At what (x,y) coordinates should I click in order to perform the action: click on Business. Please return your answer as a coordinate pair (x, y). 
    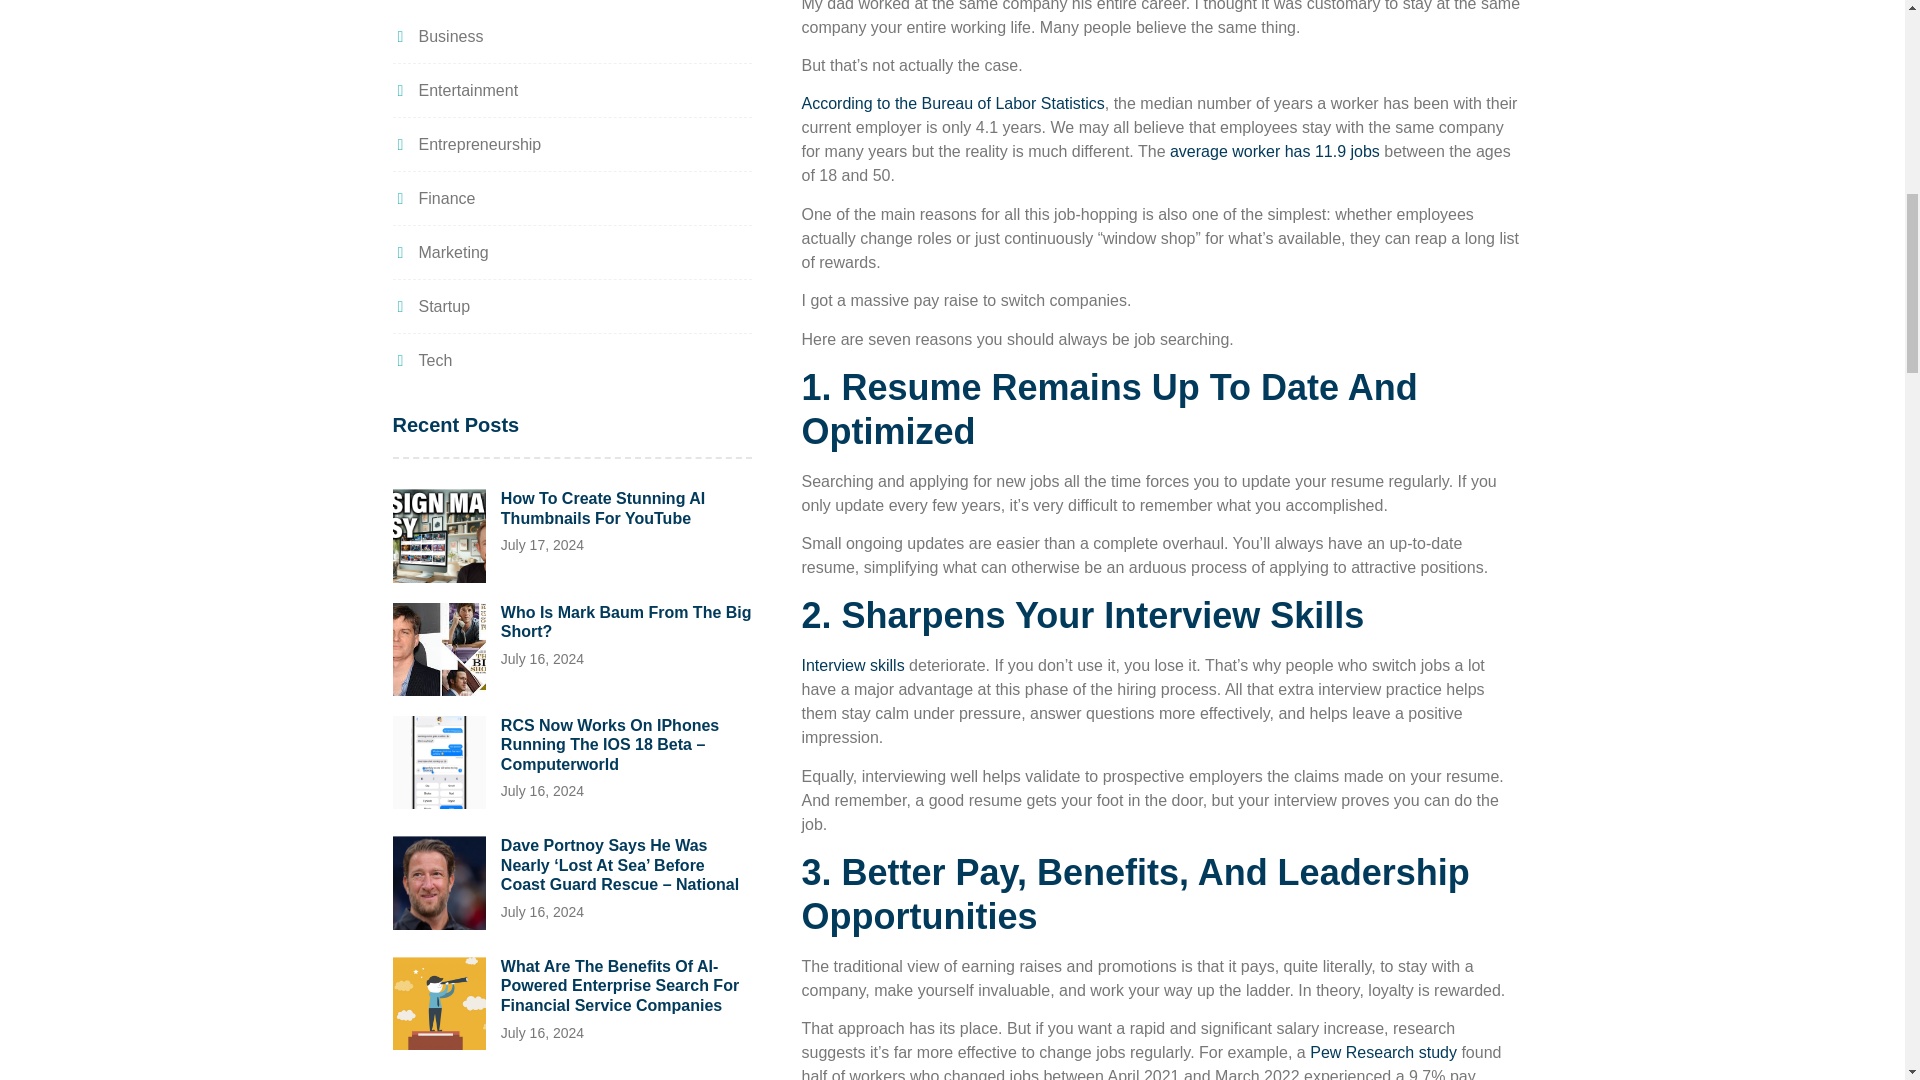
    Looking at the image, I should click on (437, 36).